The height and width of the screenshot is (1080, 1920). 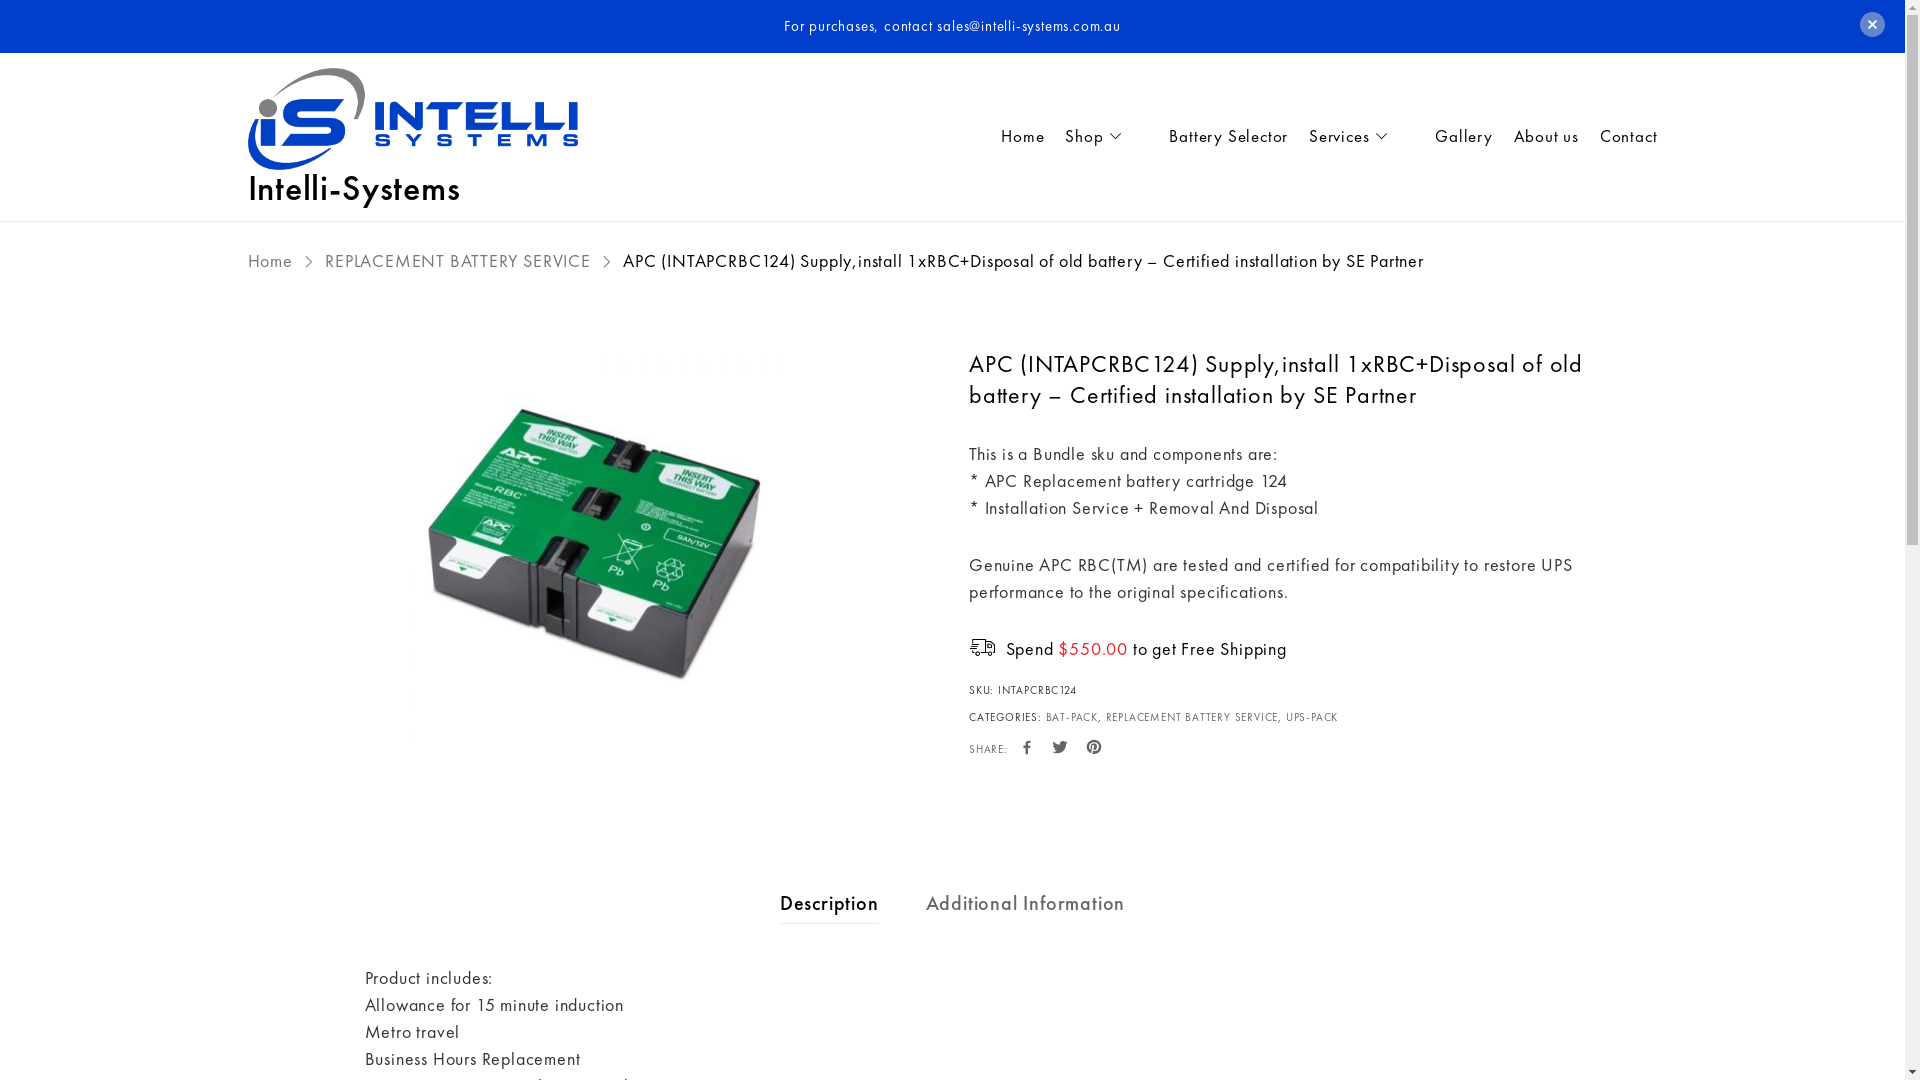 What do you see at coordinates (592, 549) in the screenshot?
I see `APCRBC124` at bounding box center [592, 549].